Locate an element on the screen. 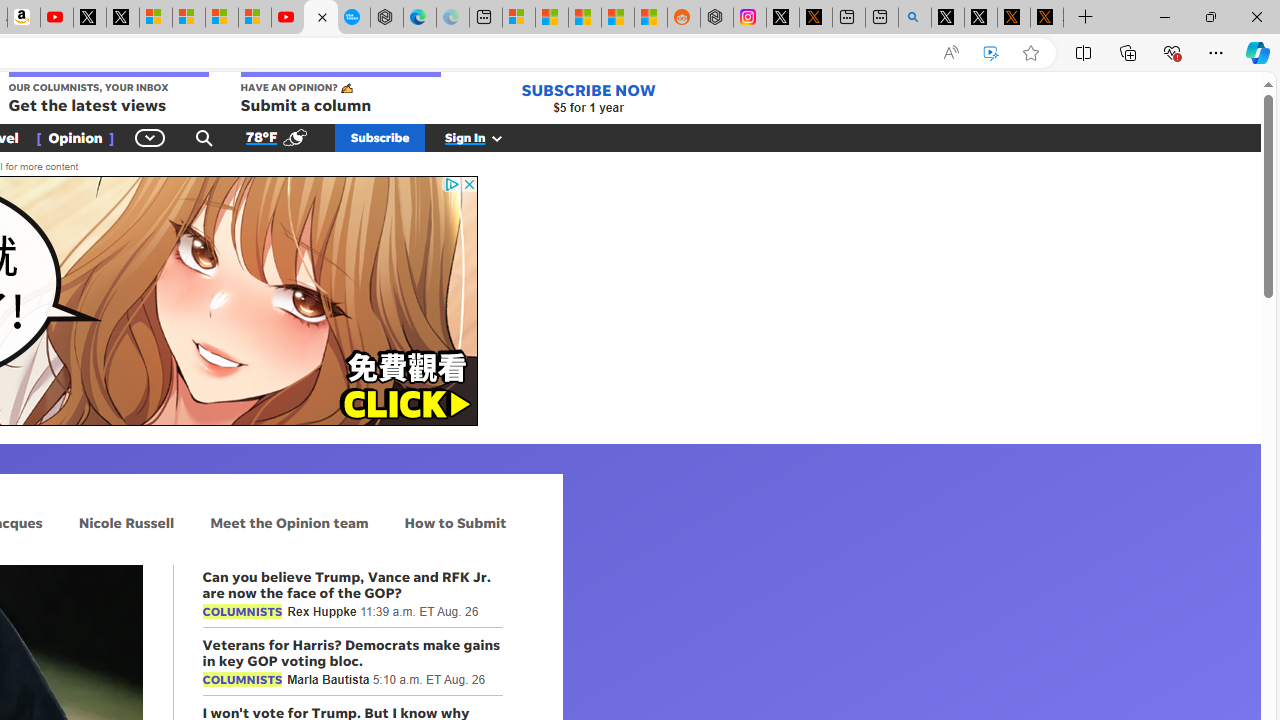 This screenshot has height=720, width=1280. help.x.com | 524: A timeout occurred is located at coordinates (816, 18).